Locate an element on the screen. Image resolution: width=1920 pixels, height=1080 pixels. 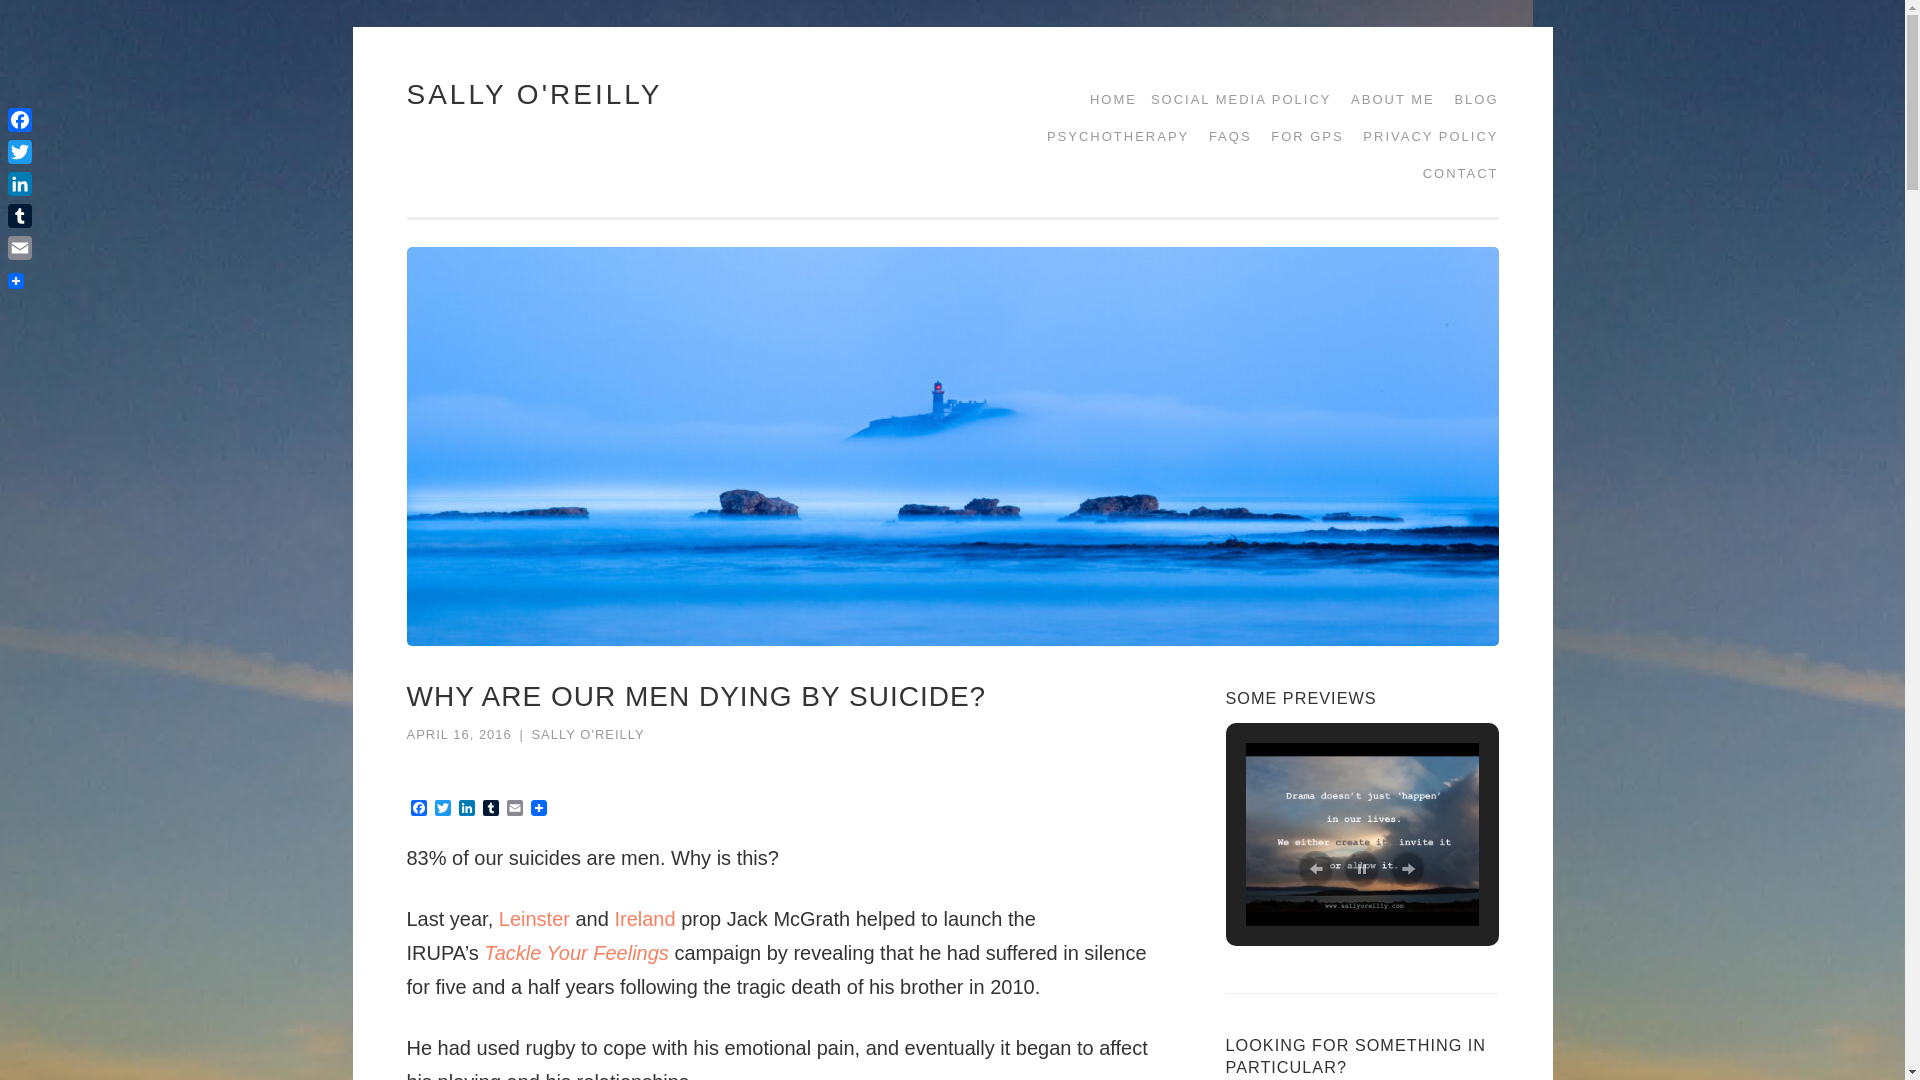
Twitter is located at coordinates (442, 809).